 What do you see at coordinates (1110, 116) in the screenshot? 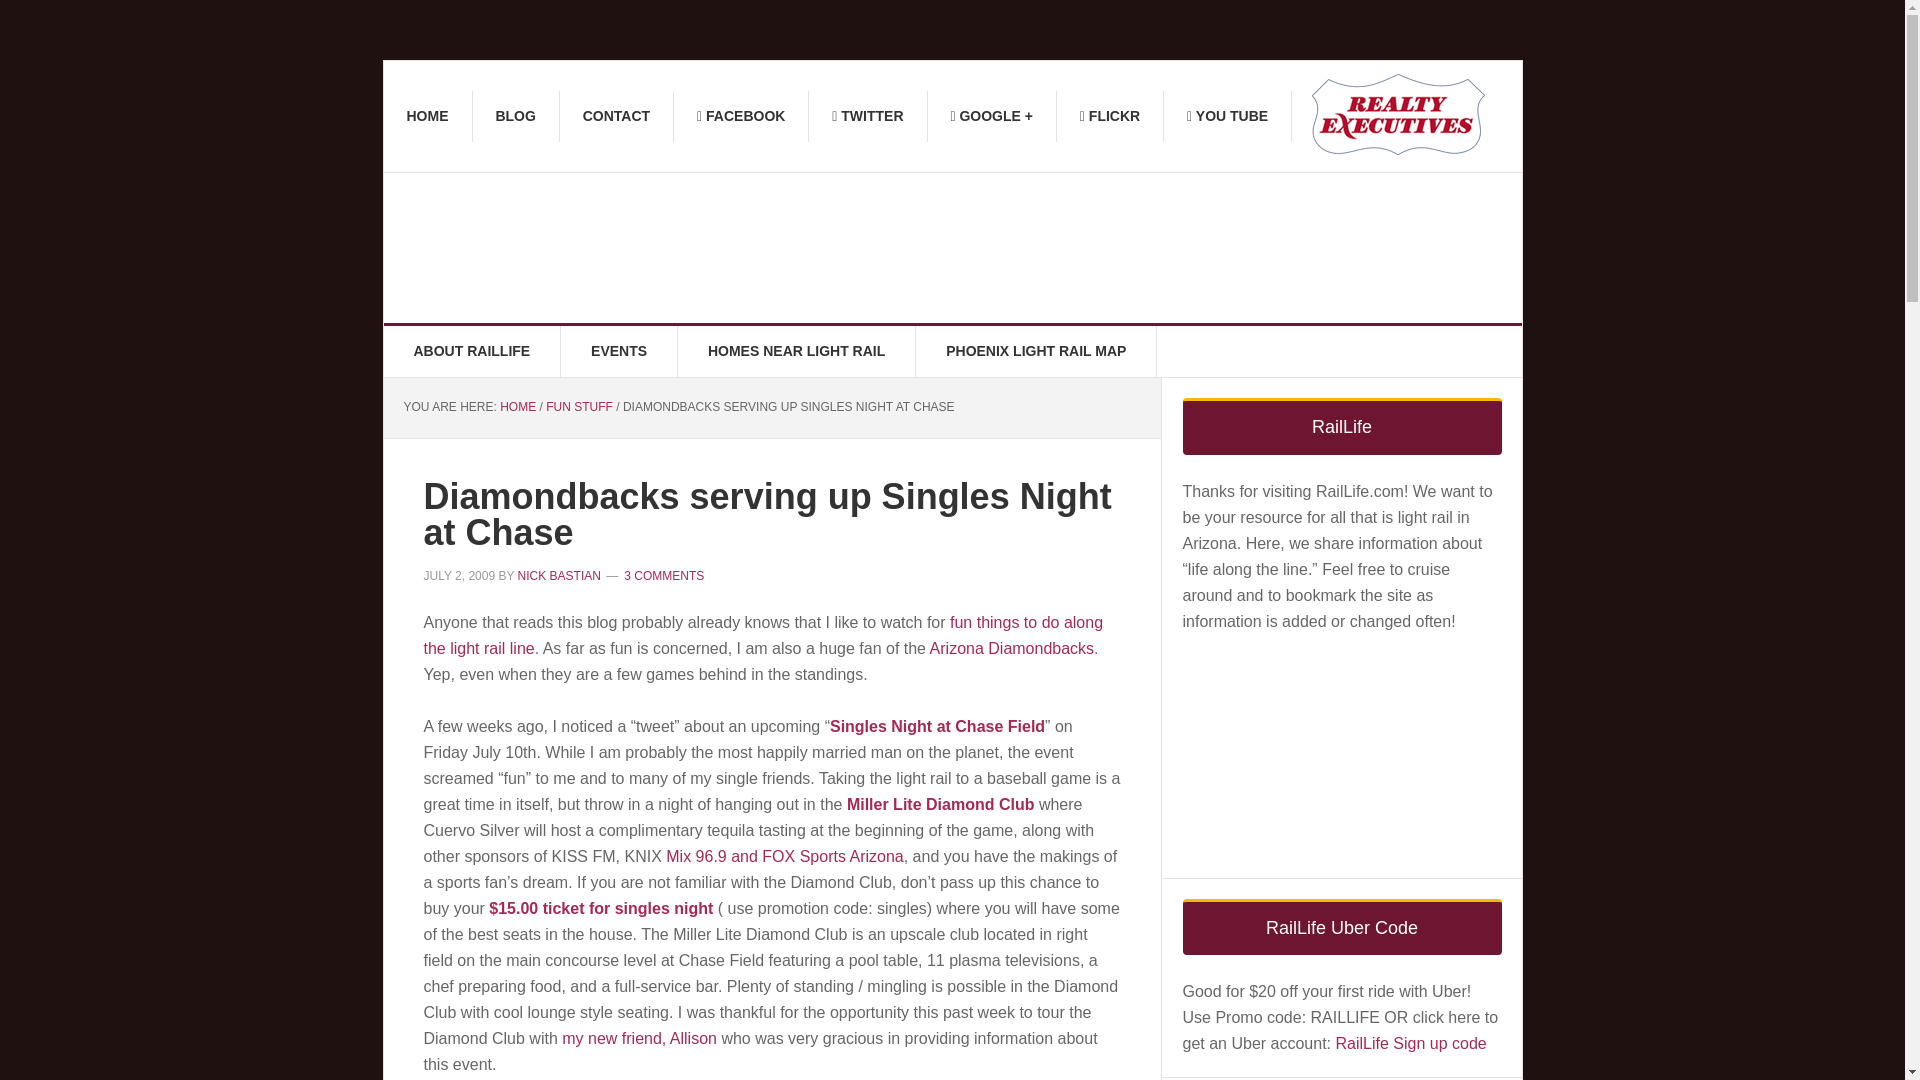
I see `FLICKR` at bounding box center [1110, 116].